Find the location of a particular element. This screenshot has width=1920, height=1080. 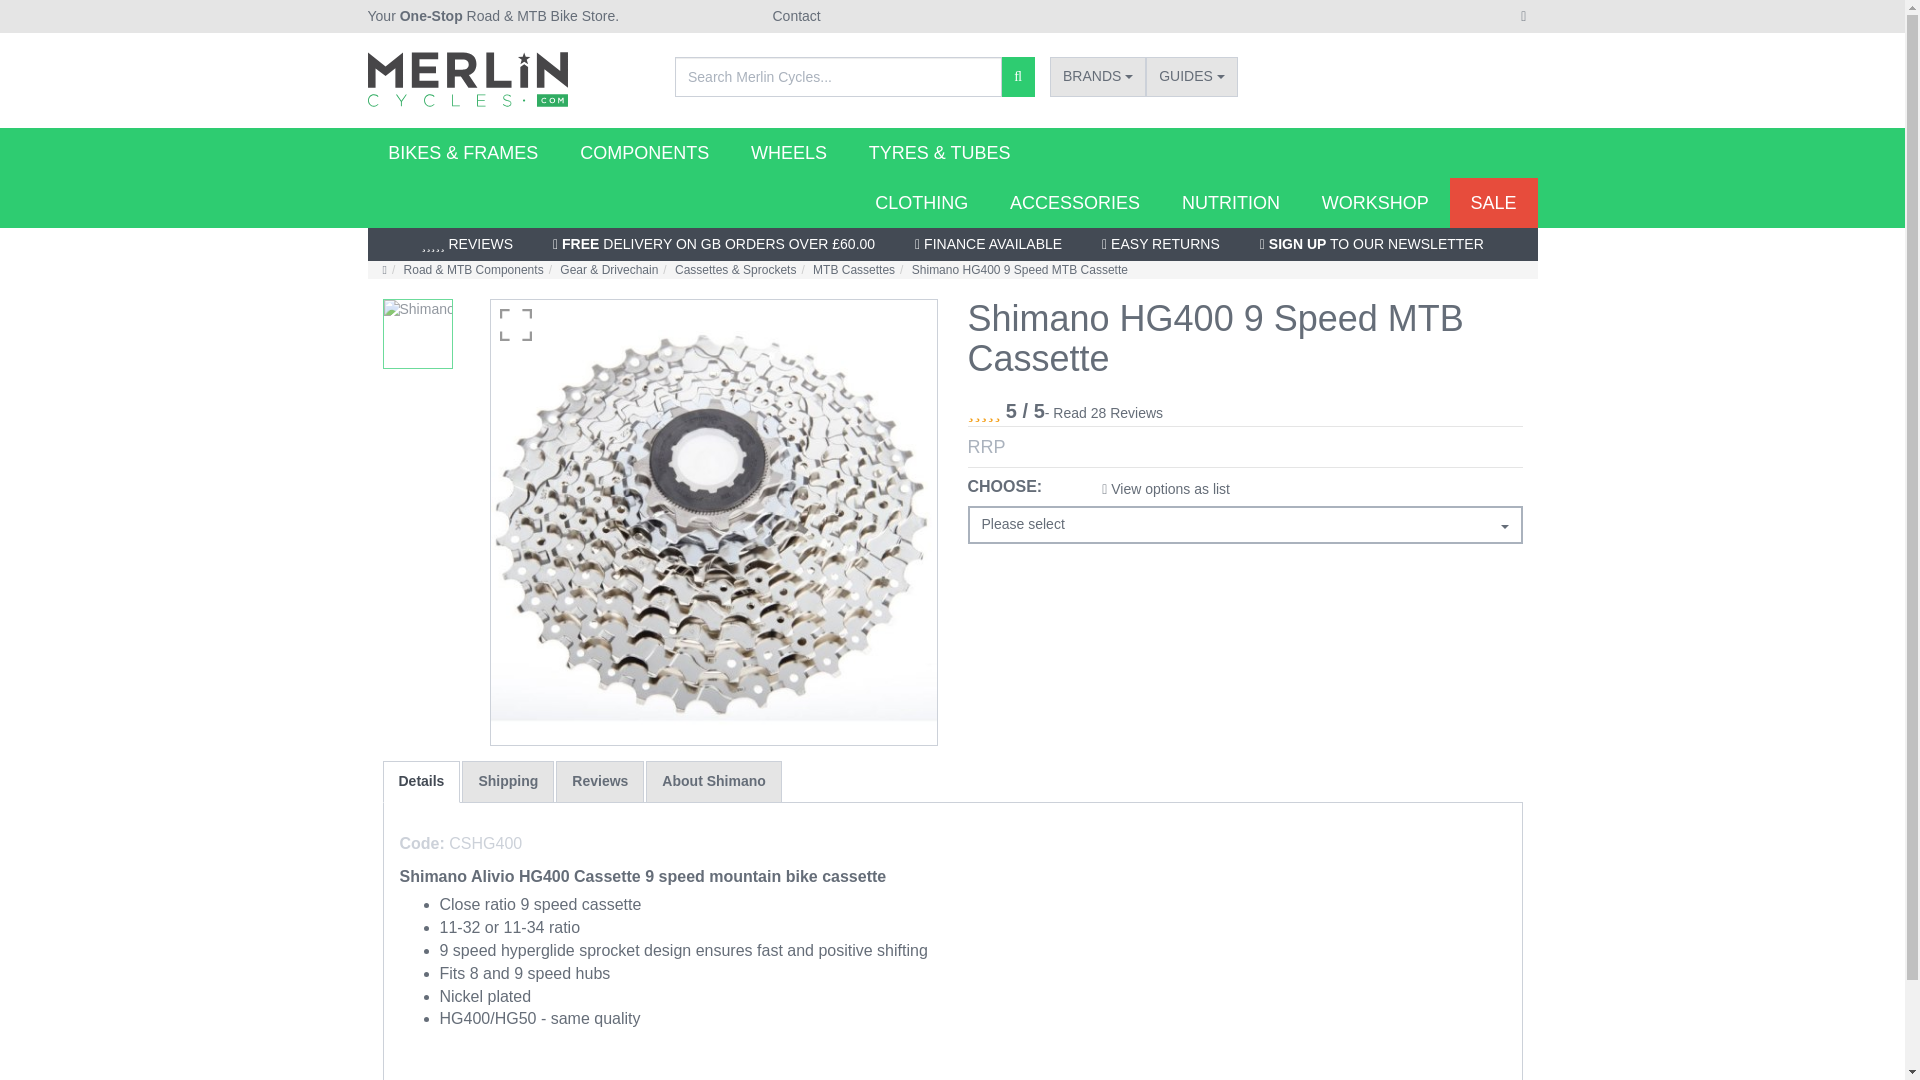

SALE is located at coordinates (1493, 202).